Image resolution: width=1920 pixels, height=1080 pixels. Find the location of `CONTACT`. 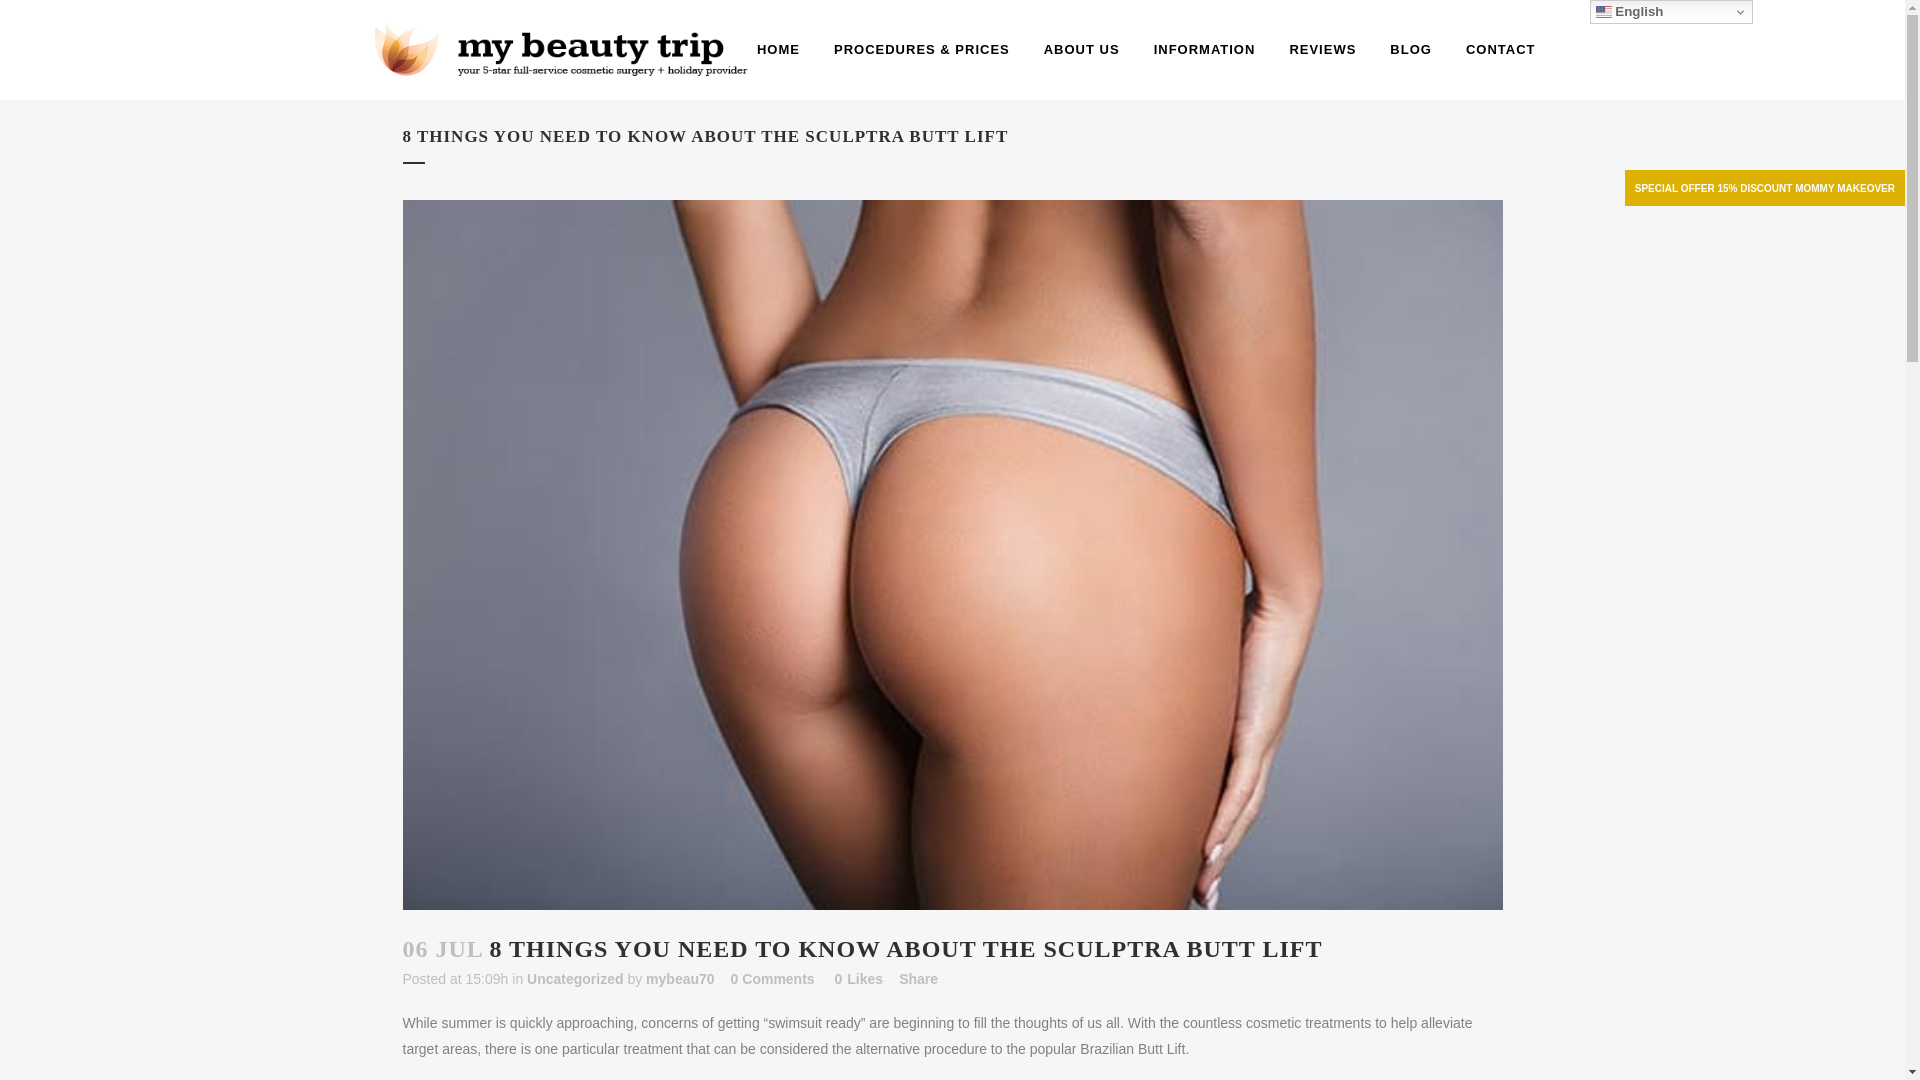

CONTACT is located at coordinates (1501, 50).